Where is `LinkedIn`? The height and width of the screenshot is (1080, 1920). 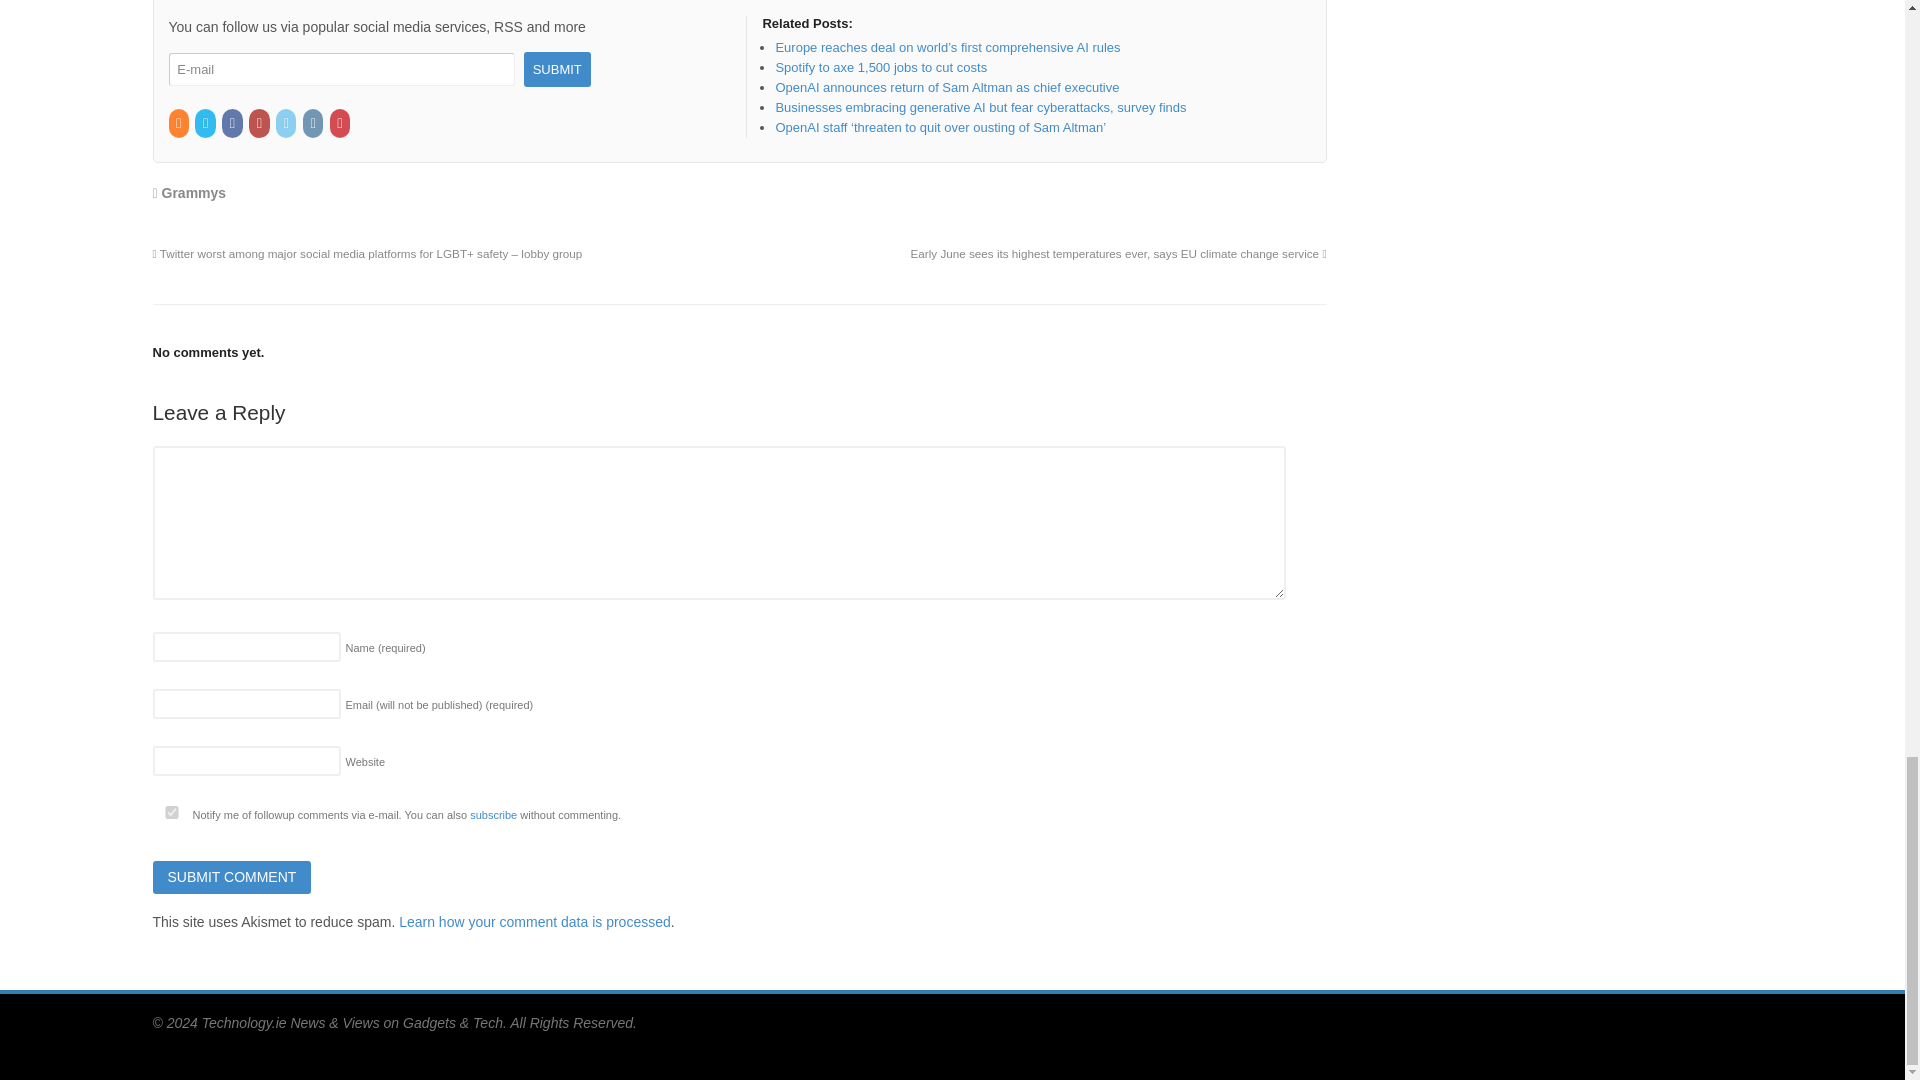 LinkedIn is located at coordinates (288, 122).